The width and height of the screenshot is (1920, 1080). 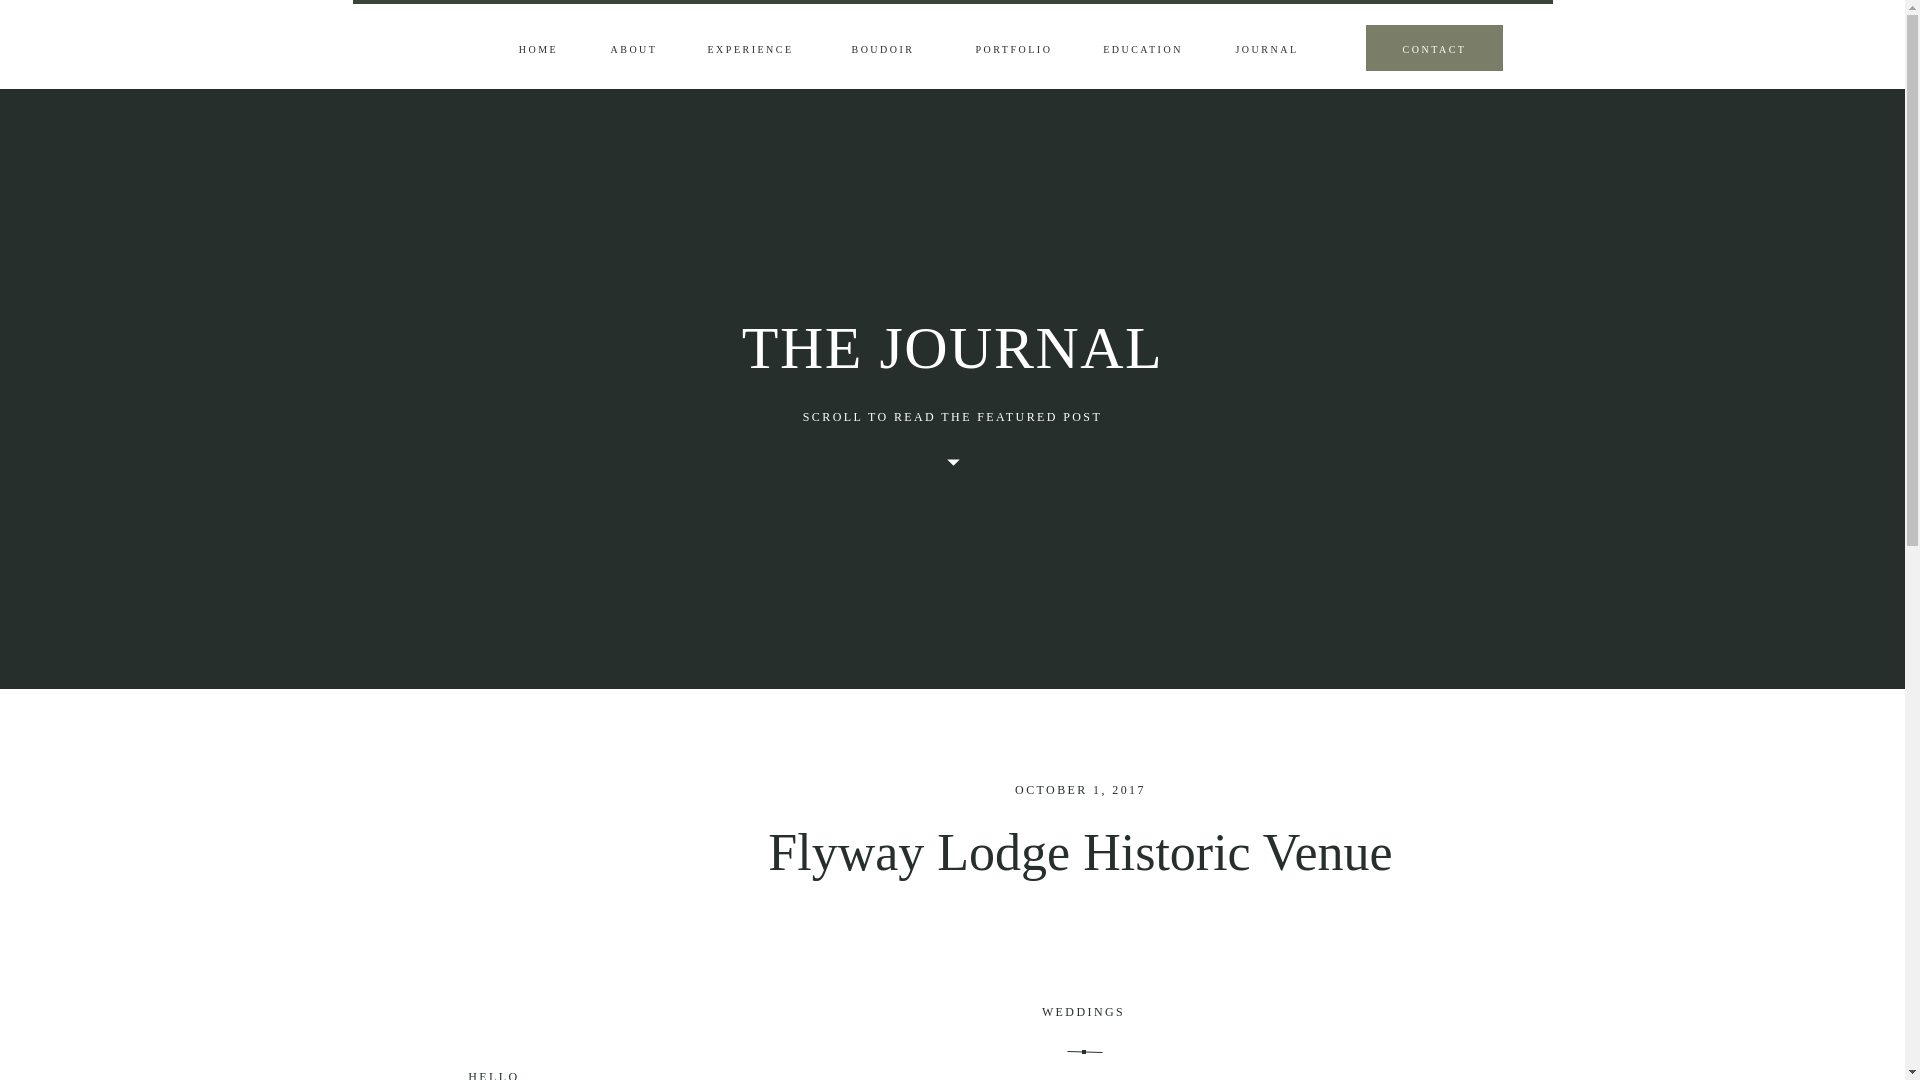 What do you see at coordinates (1434, 50) in the screenshot?
I see `CONTACT` at bounding box center [1434, 50].